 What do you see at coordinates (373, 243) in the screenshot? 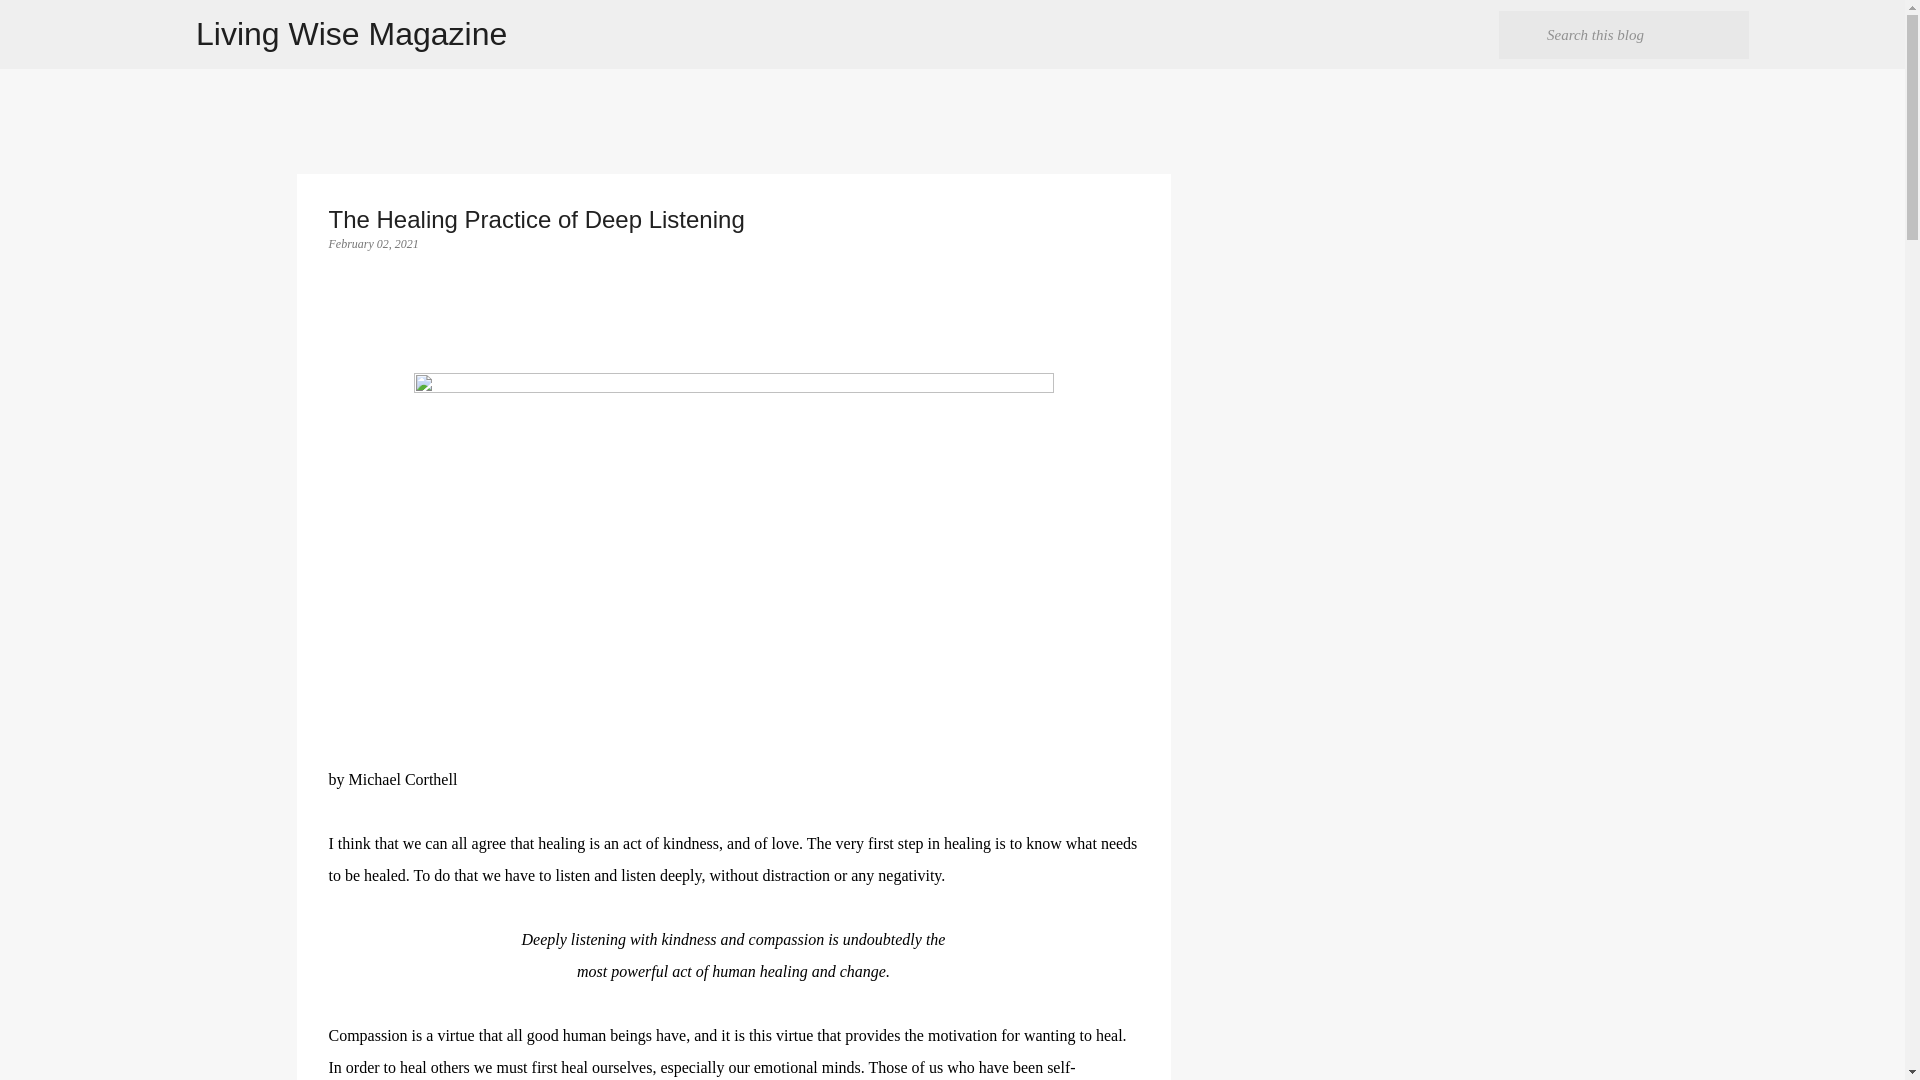
I see `February 02, 2021` at bounding box center [373, 243].